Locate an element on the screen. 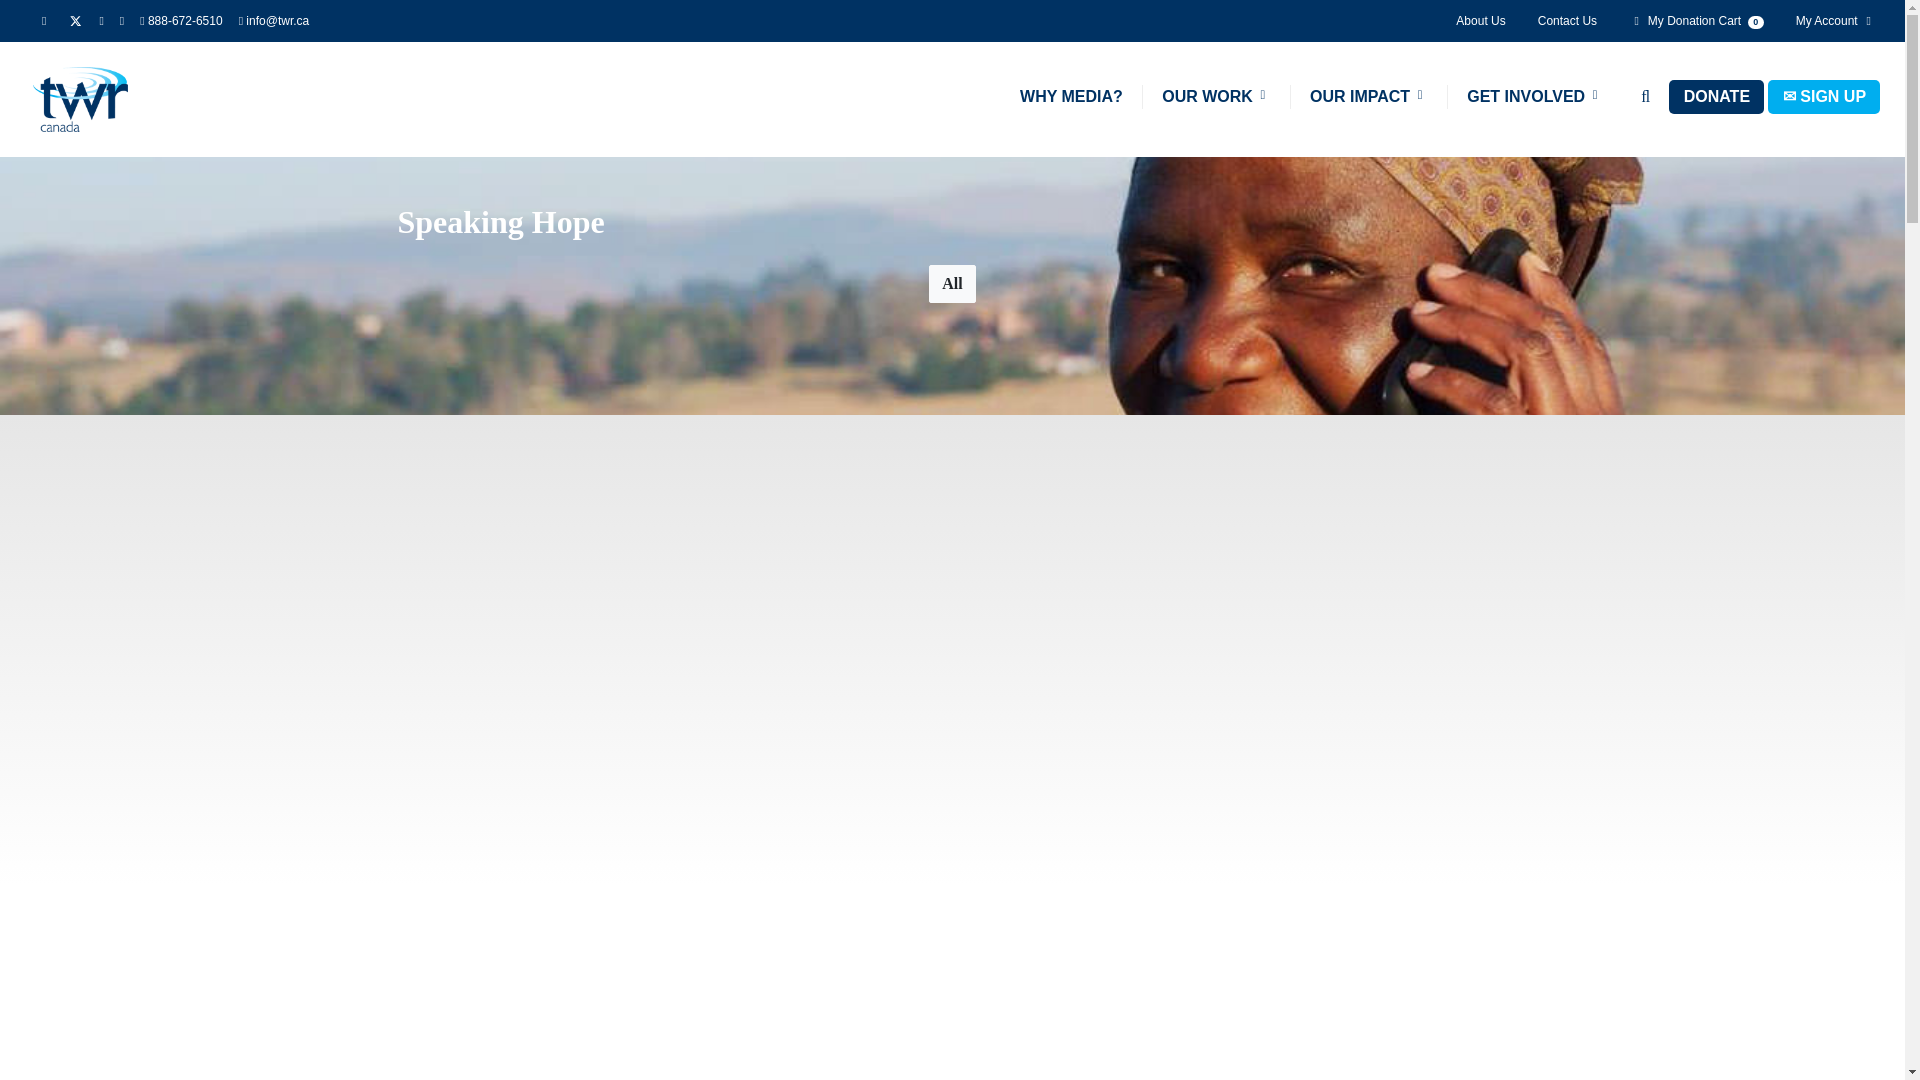  About Us is located at coordinates (1480, 20).